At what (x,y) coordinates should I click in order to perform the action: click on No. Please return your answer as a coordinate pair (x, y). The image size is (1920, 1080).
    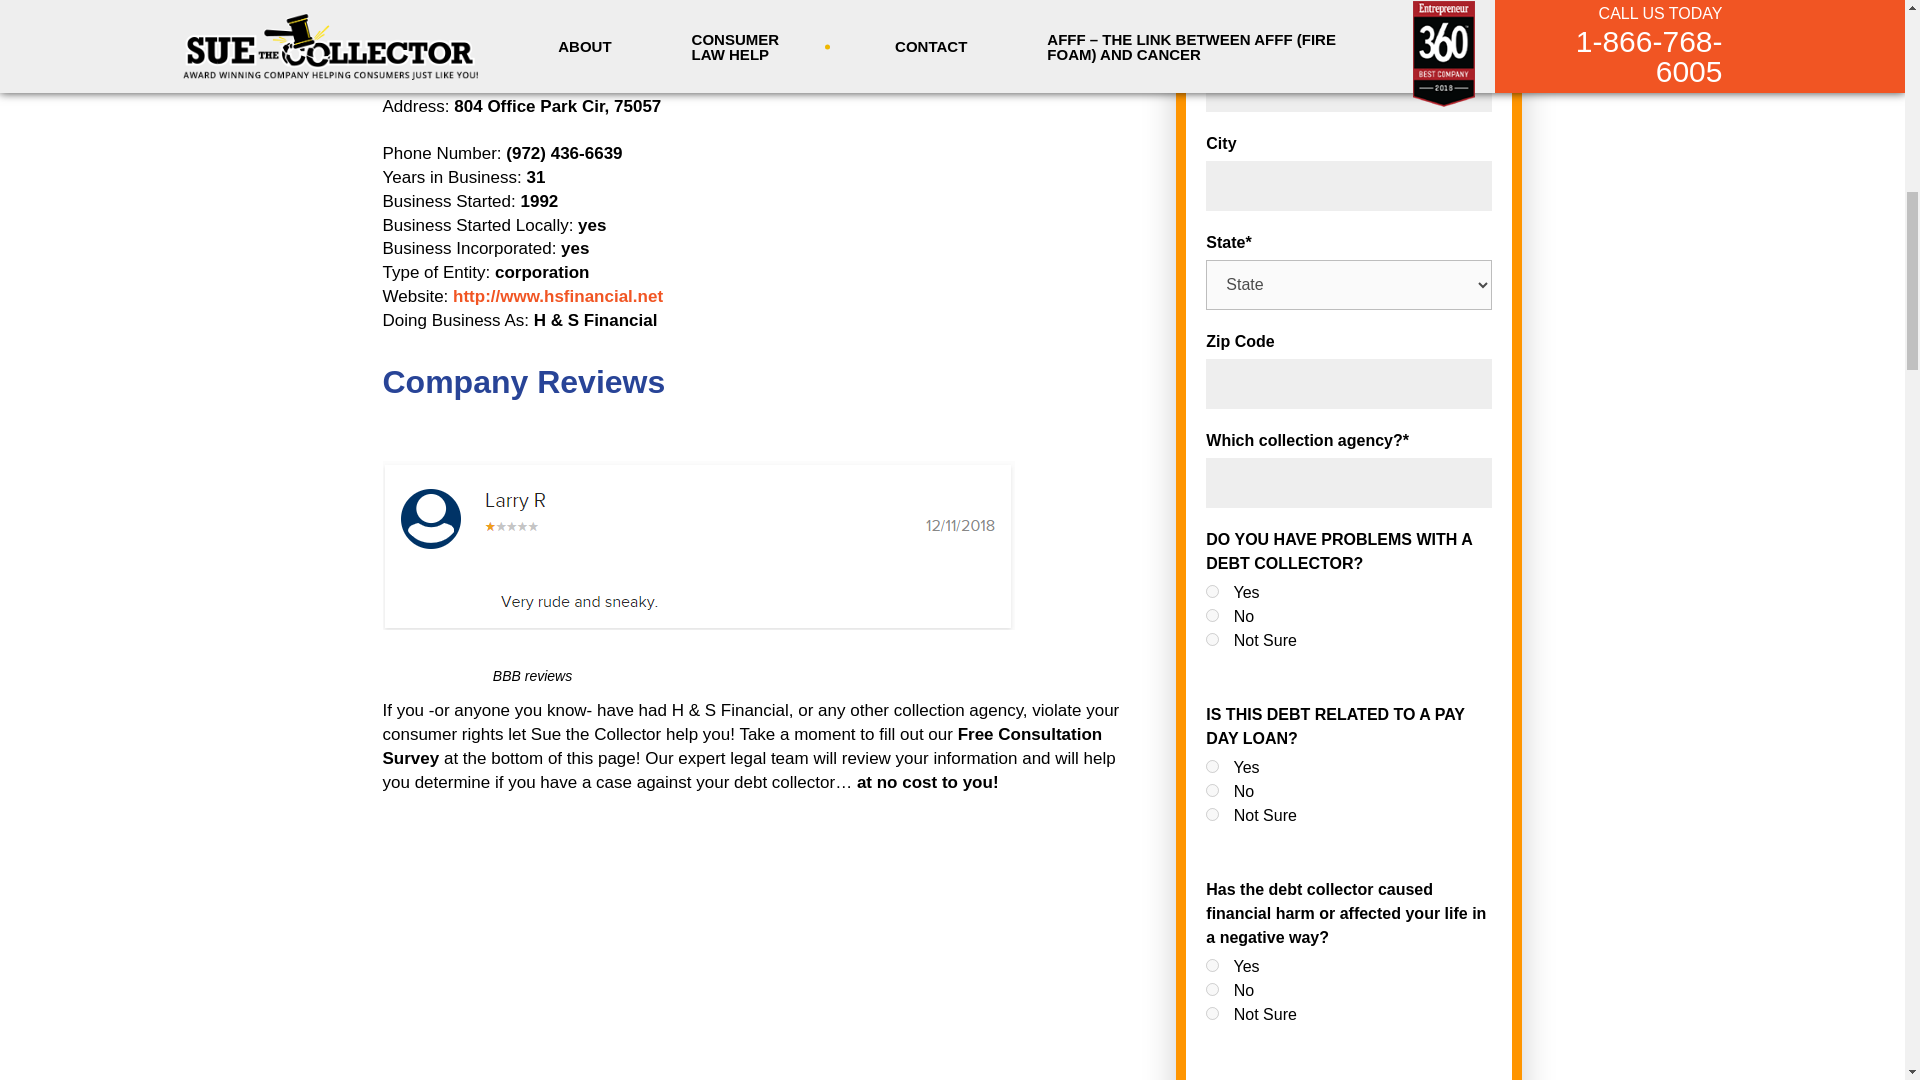
    Looking at the image, I should click on (1212, 616).